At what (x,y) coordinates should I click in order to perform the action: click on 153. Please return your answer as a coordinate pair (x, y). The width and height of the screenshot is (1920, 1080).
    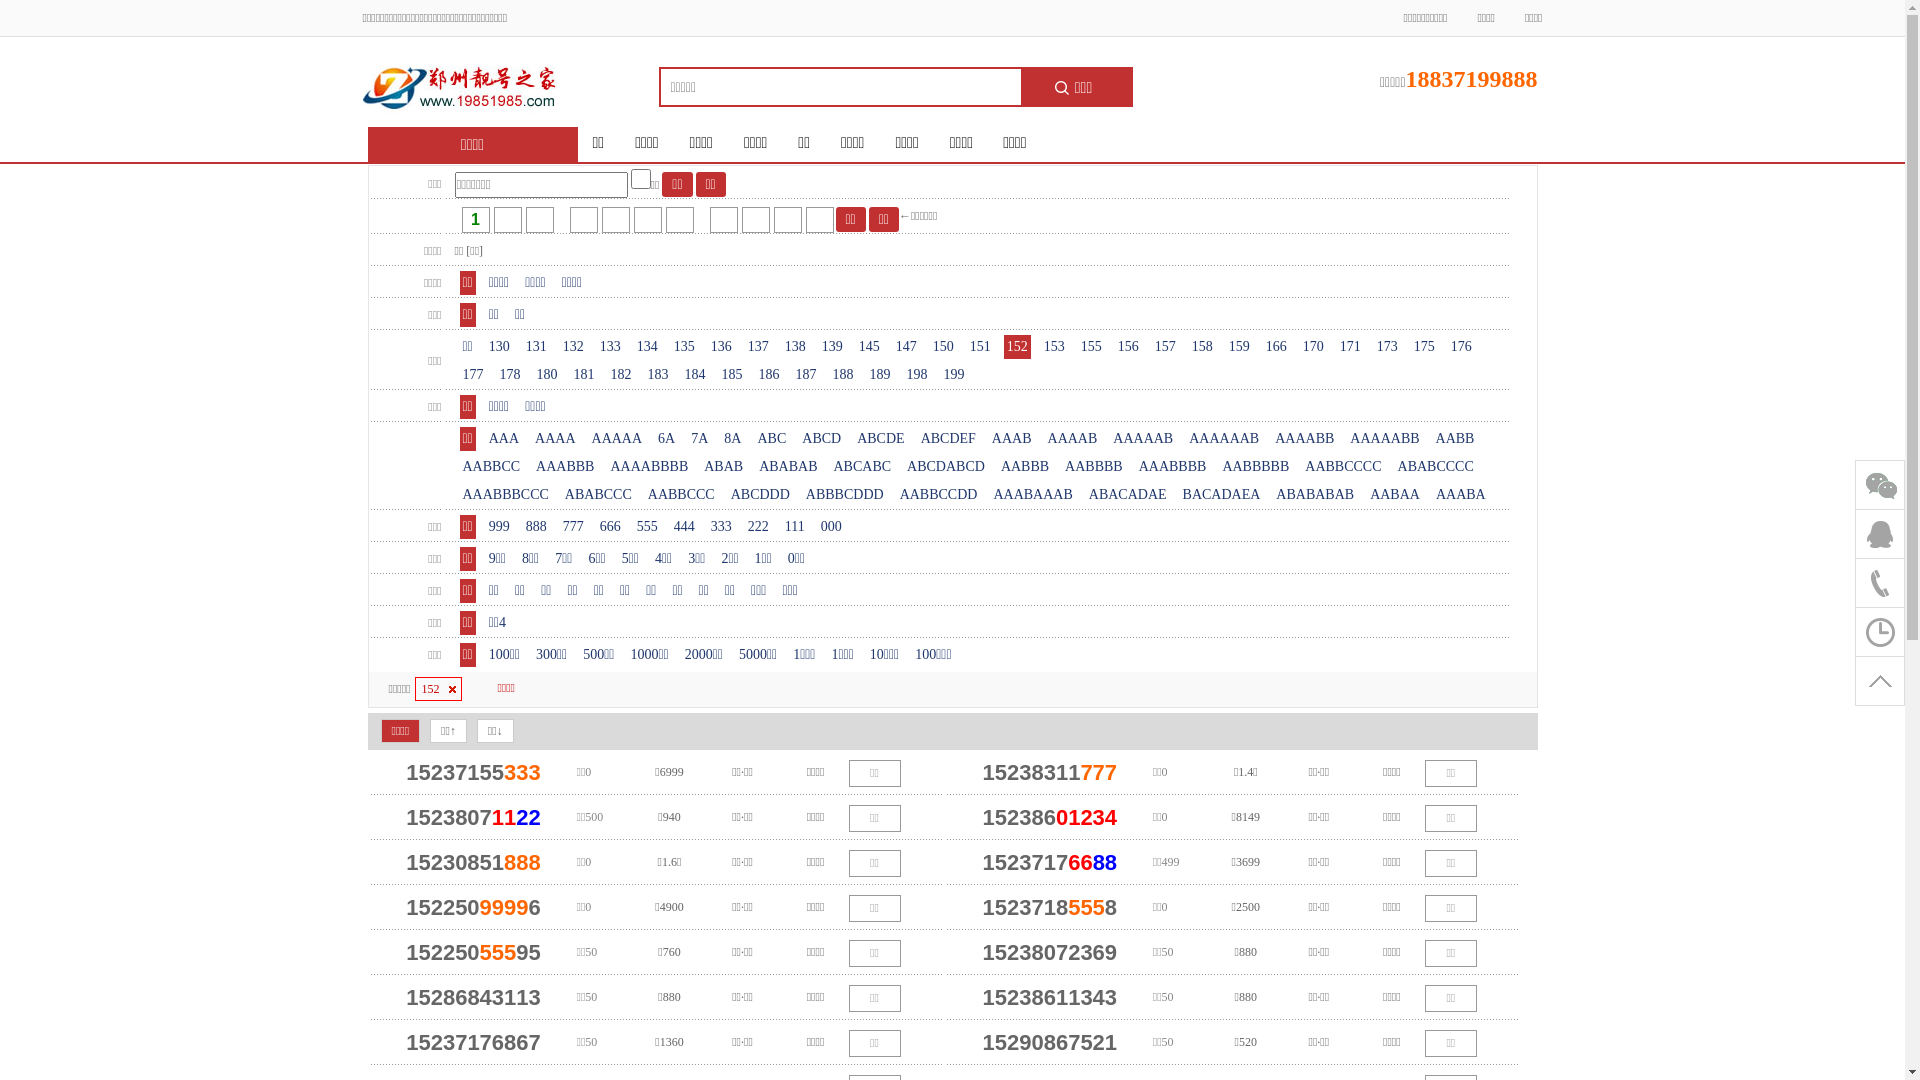
    Looking at the image, I should click on (1054, 347).